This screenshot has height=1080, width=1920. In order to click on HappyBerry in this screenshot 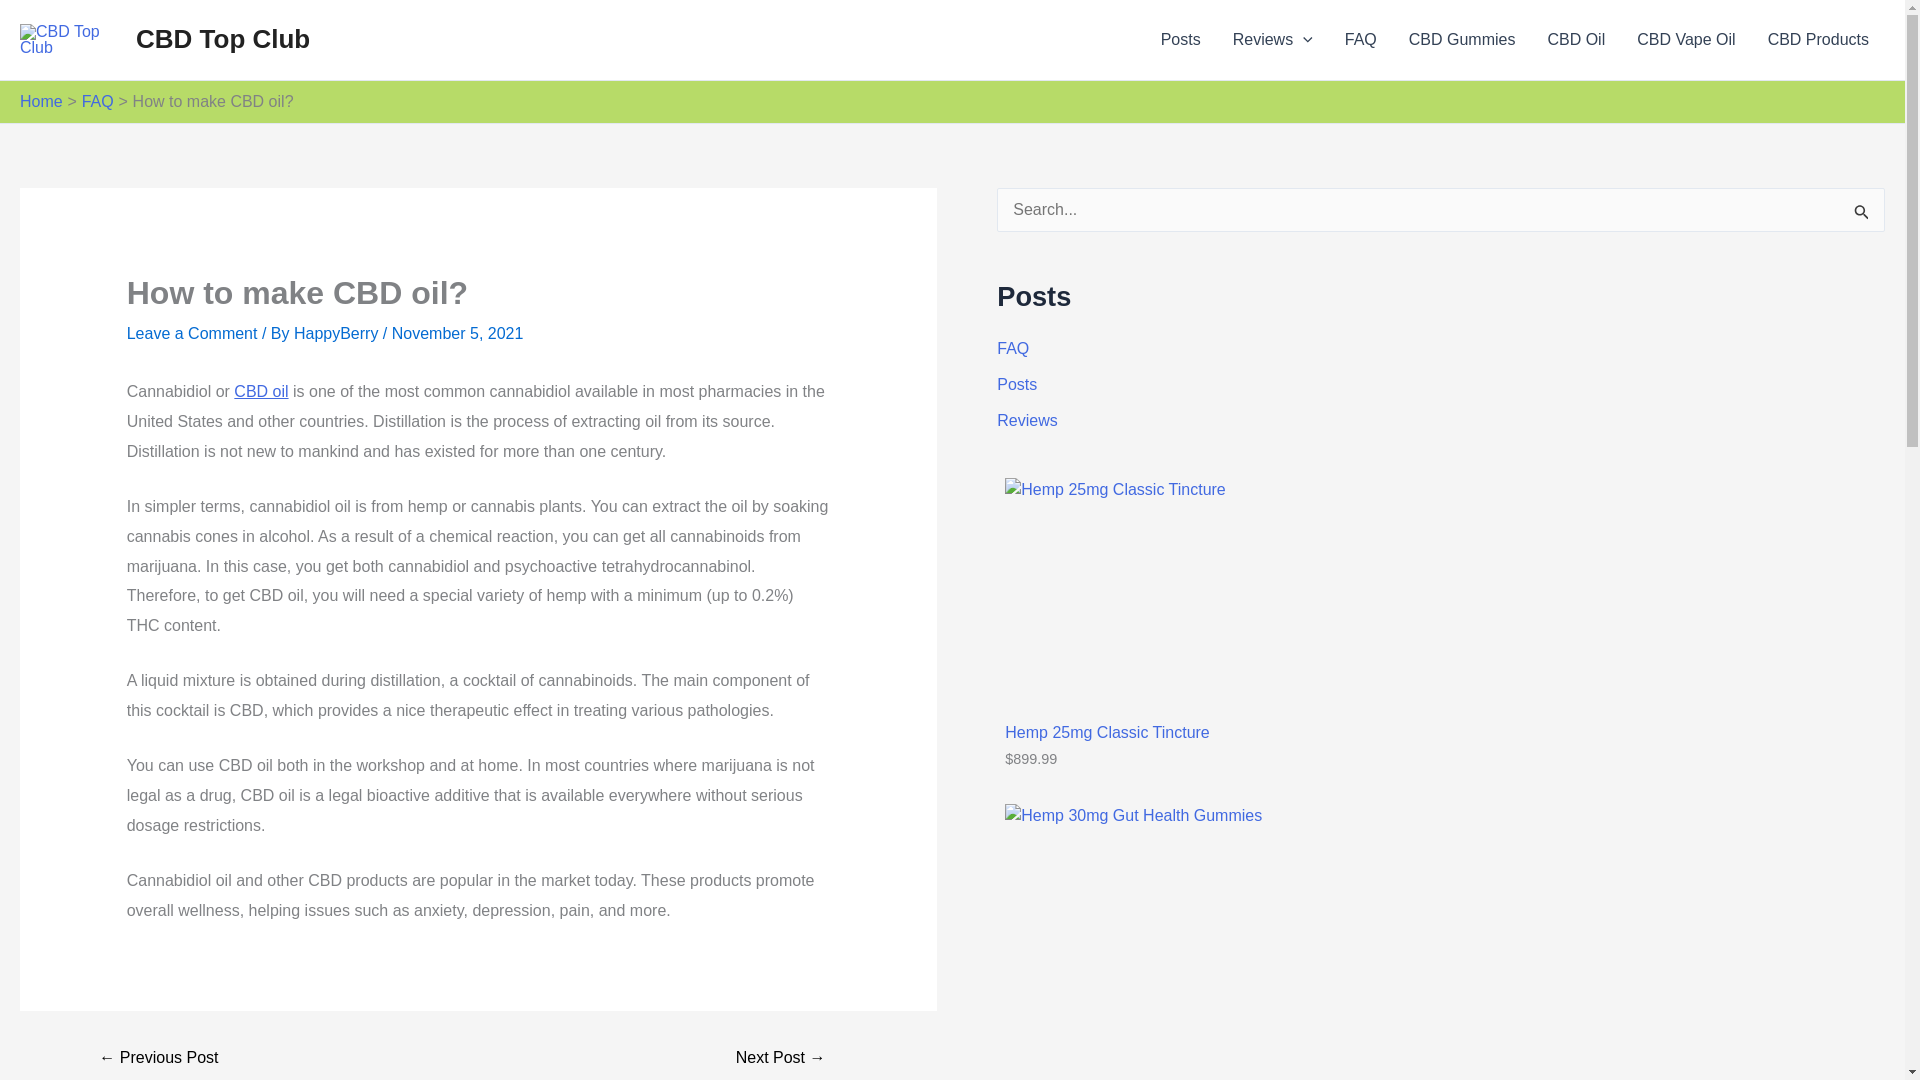, I will do `click(338, 334)`.